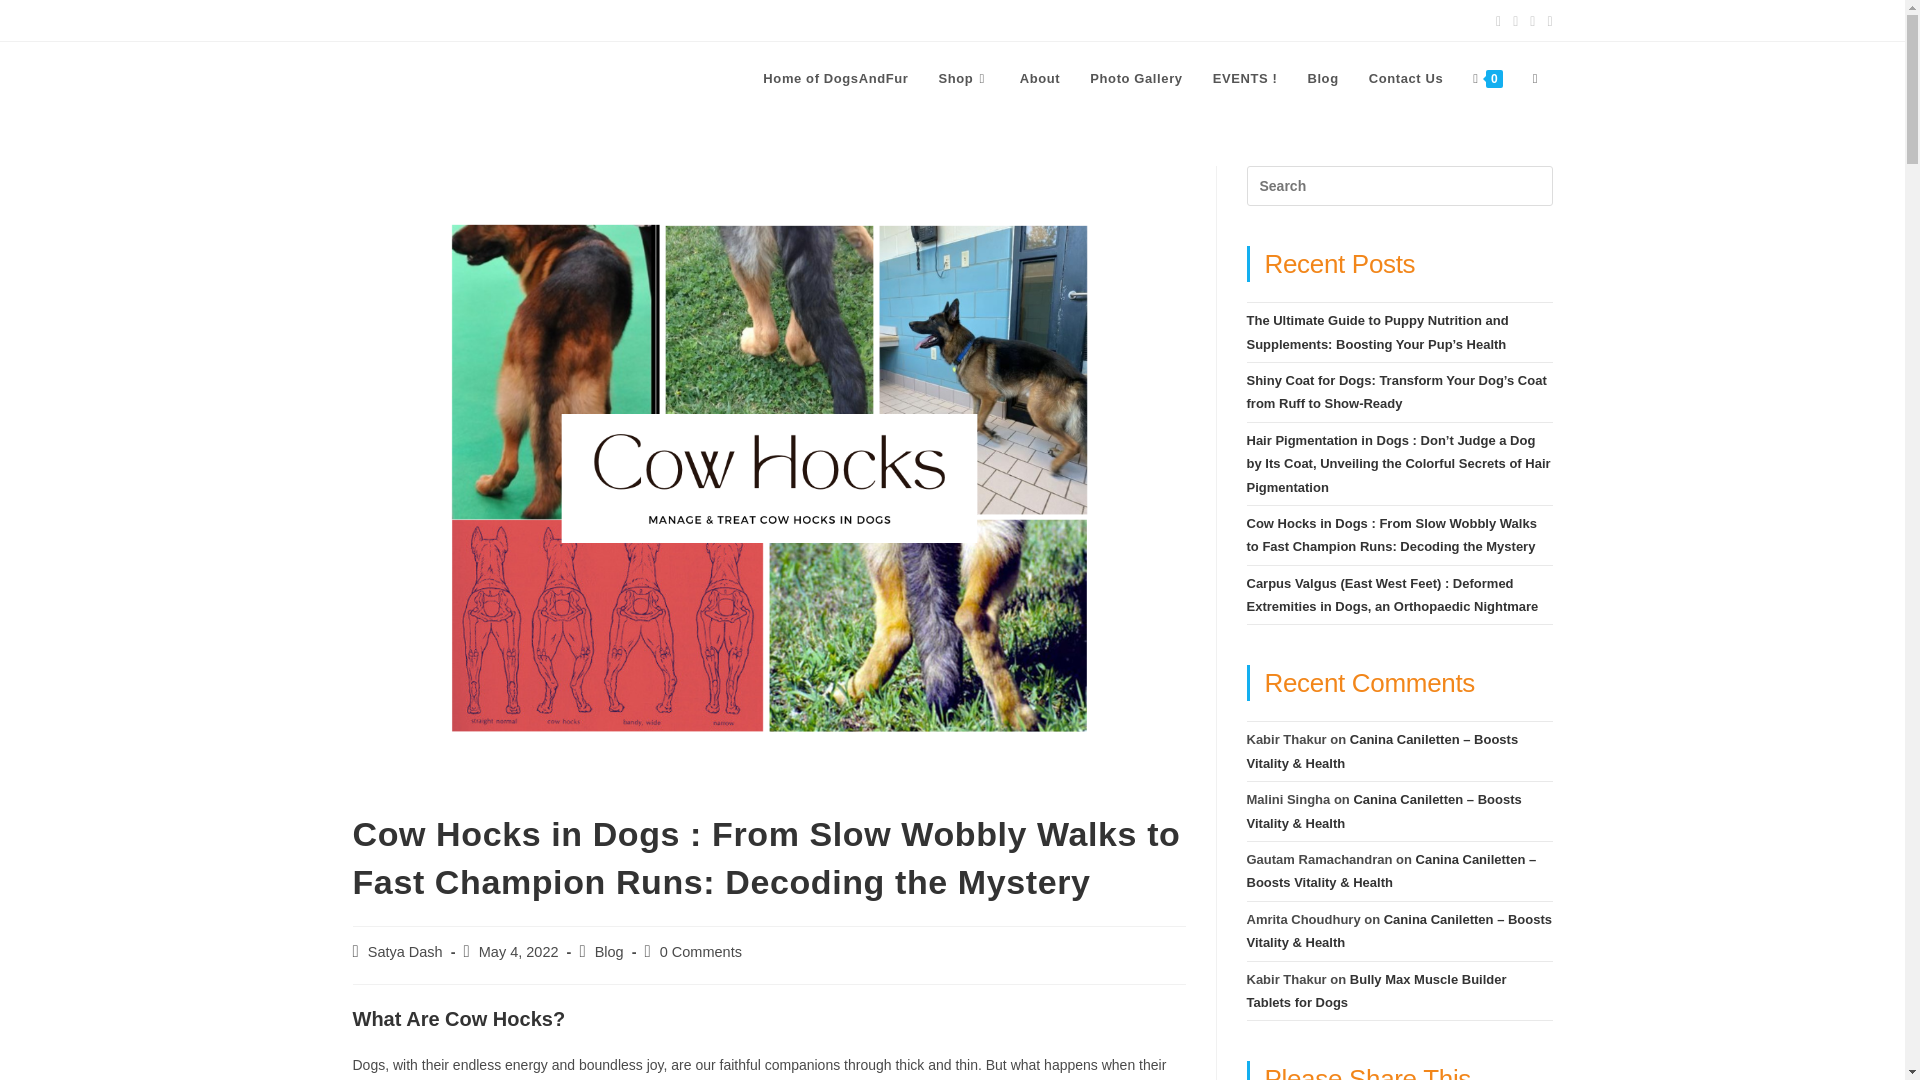 Image resolution: width=1920 pixels, height=1080 pixels. What do you see at coordinates (546, 20) in the screenshot?
I see `Shop Now` at bounding box center [546, 20].